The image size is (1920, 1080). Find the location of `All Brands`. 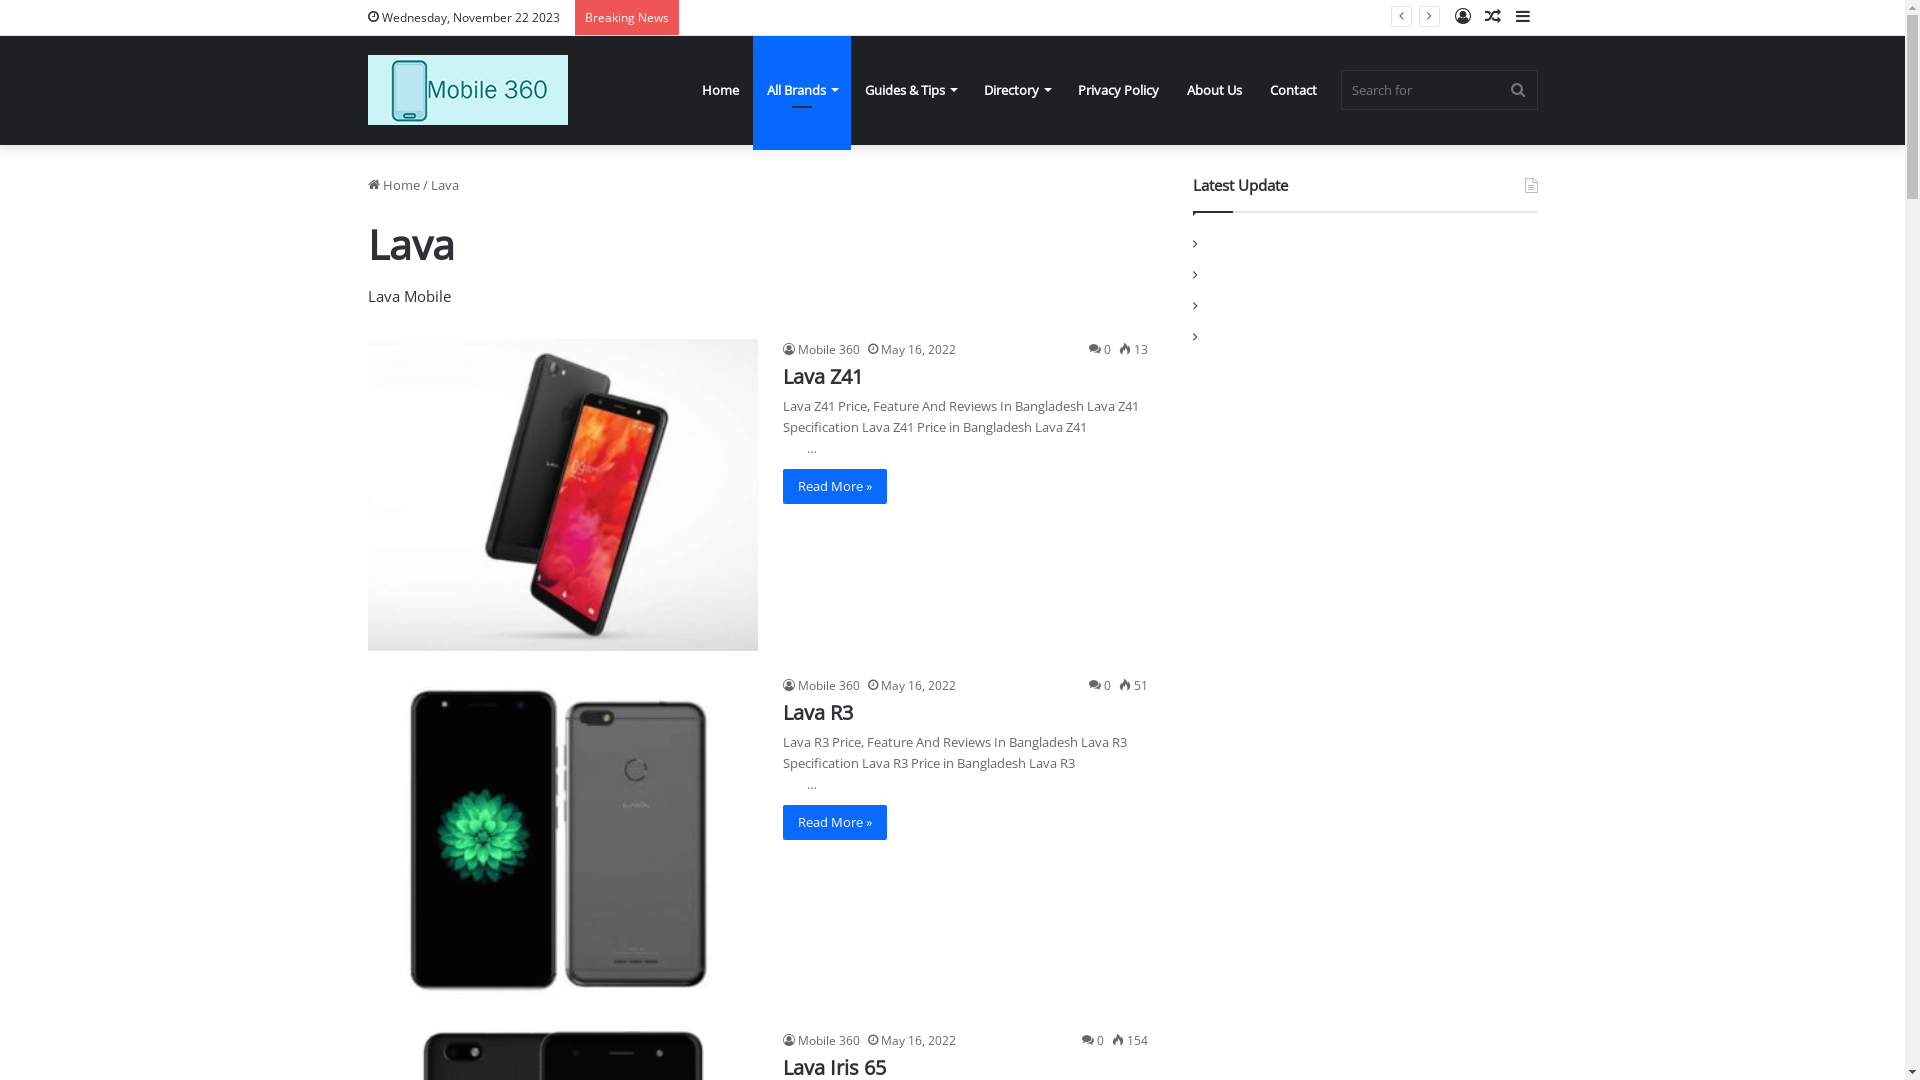

All Brands is located at coordinates (801, 90).